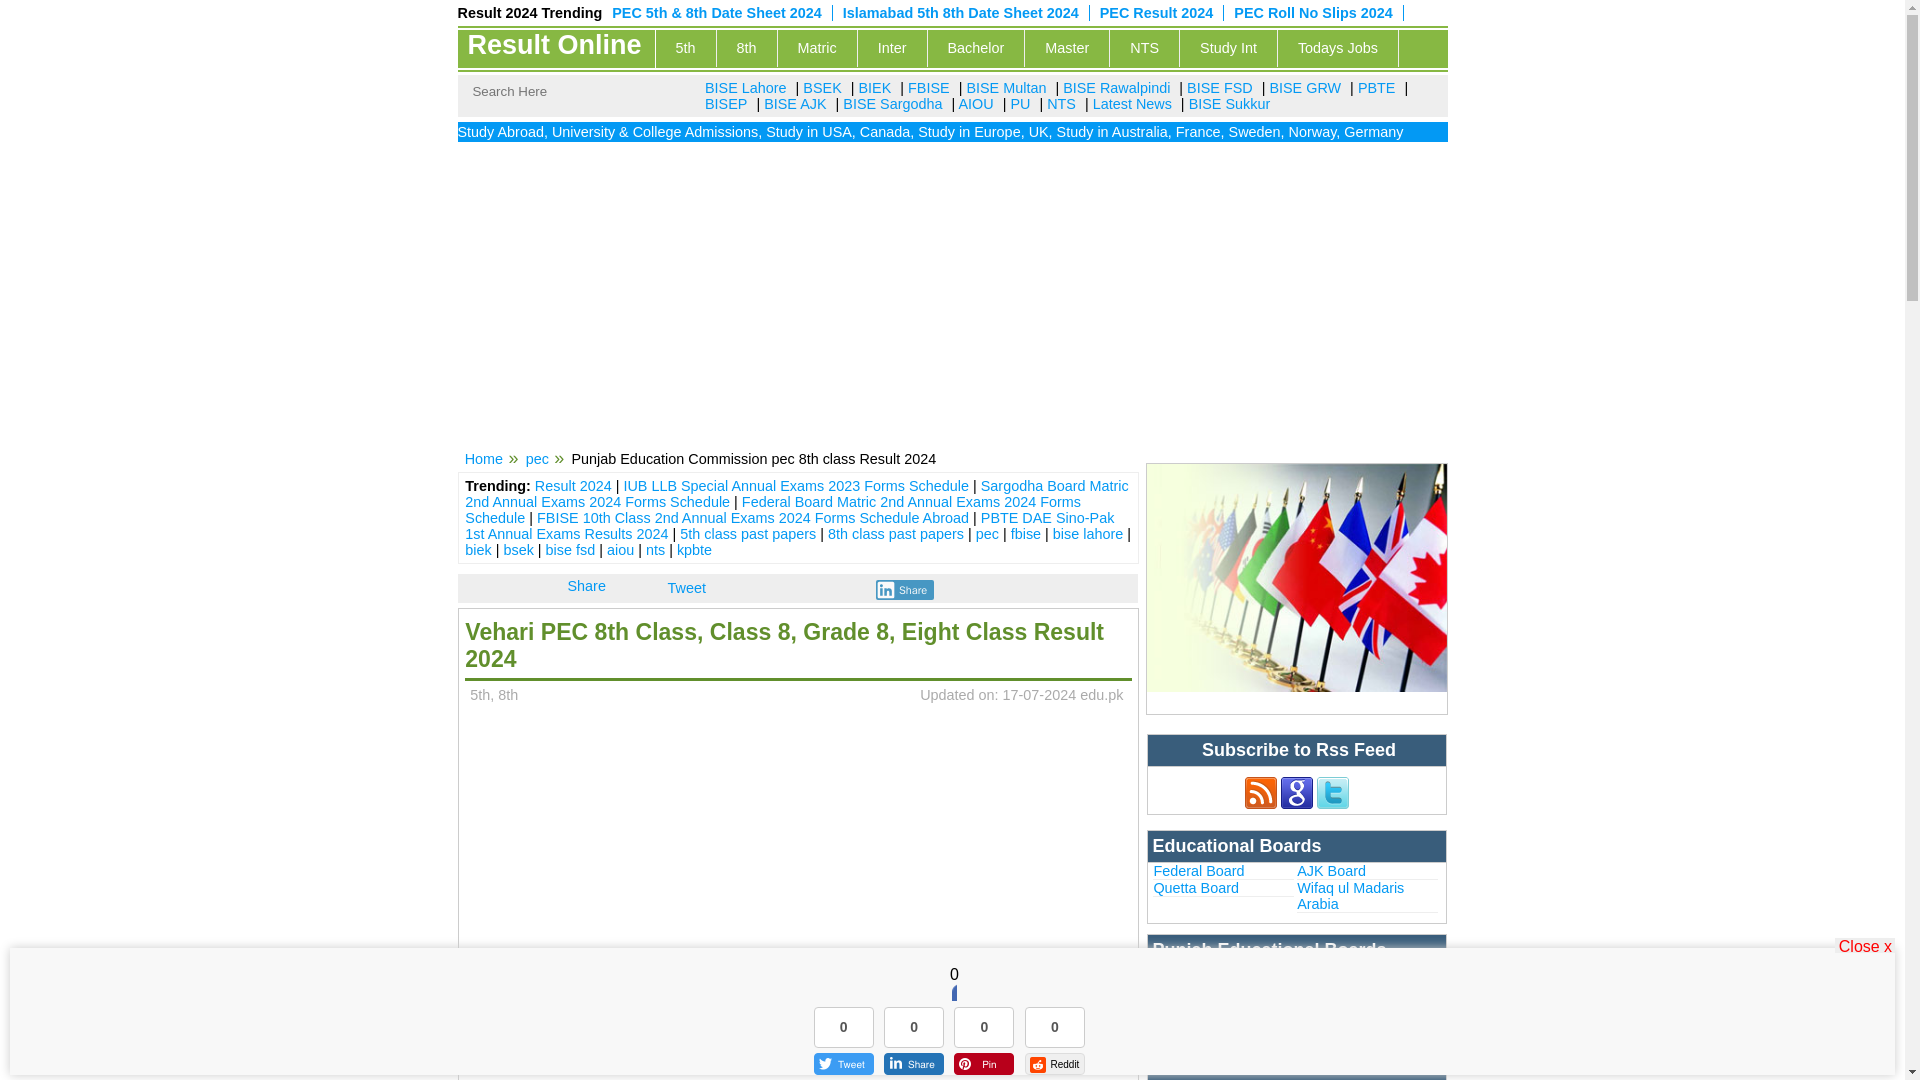  I want to click on Advertisement, so click(797, 858).